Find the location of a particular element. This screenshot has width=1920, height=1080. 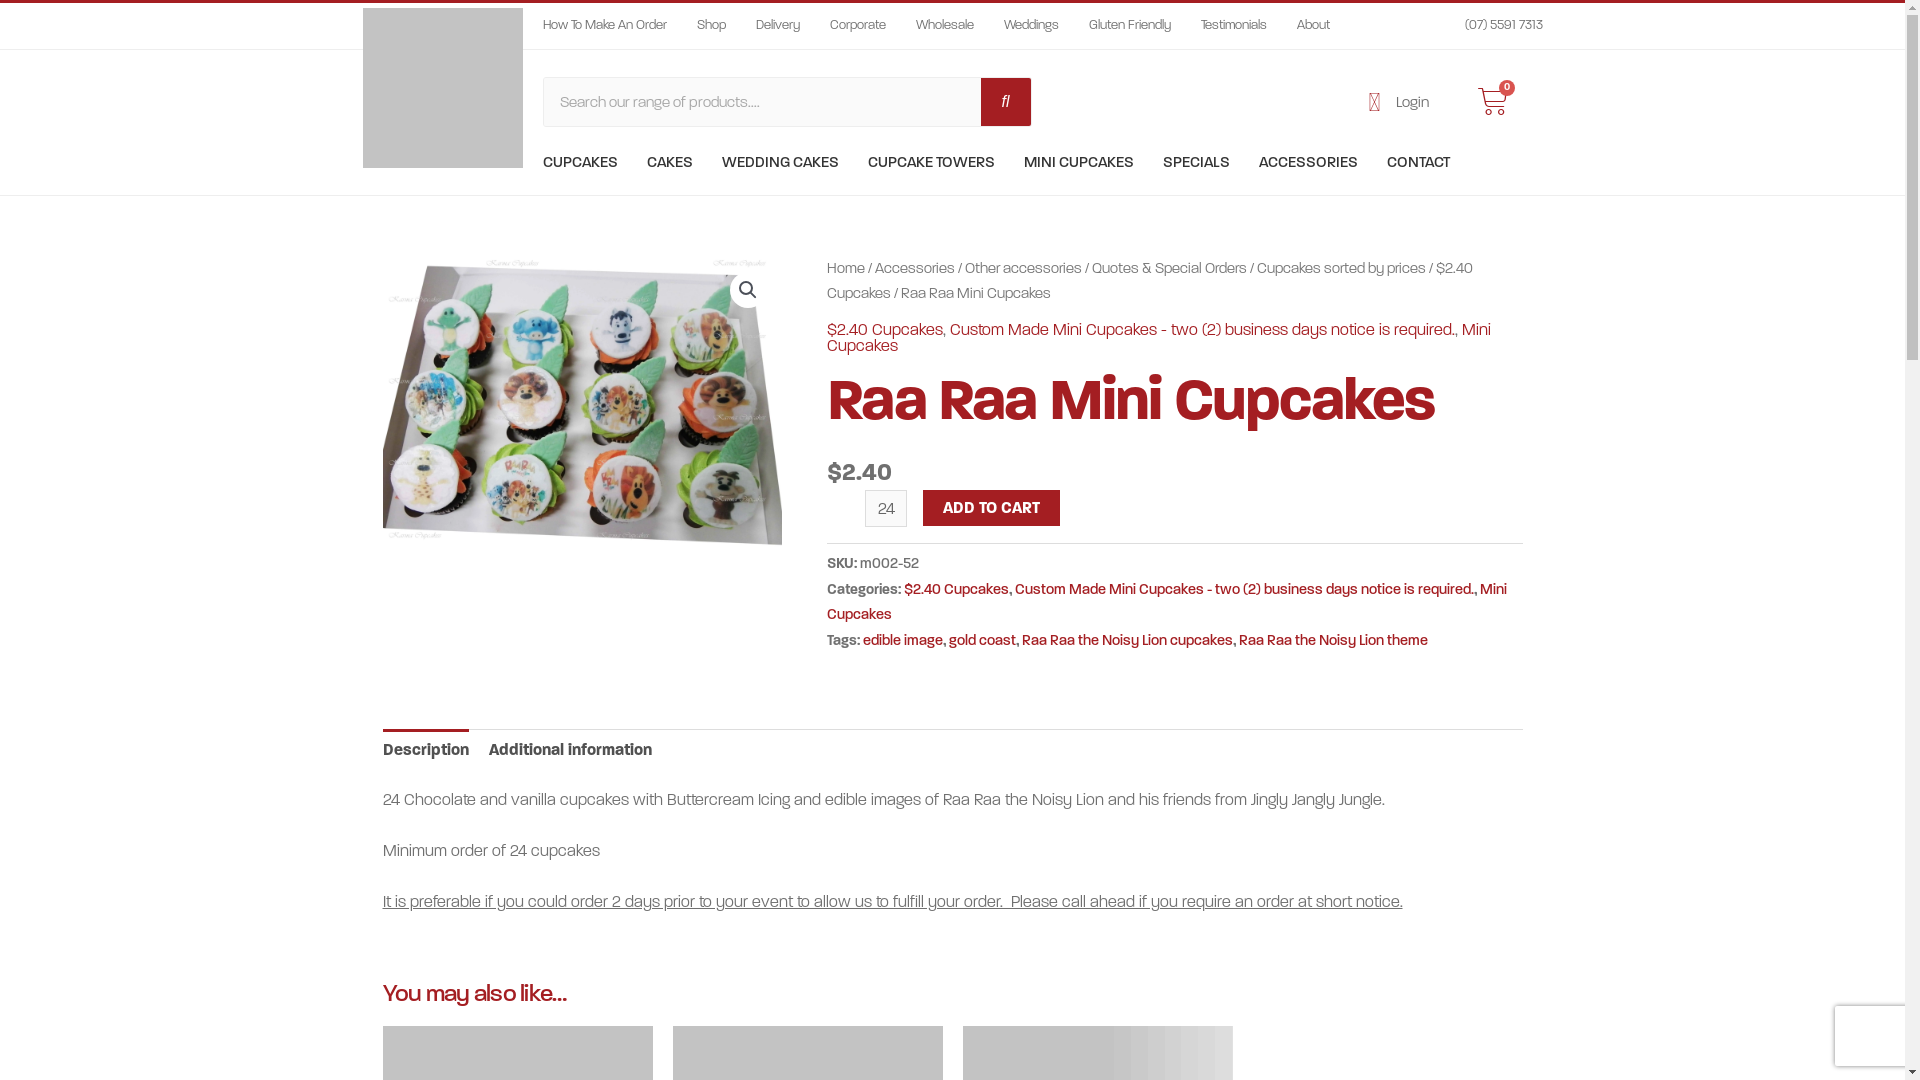

Login is located at coordinates (1388, 103).